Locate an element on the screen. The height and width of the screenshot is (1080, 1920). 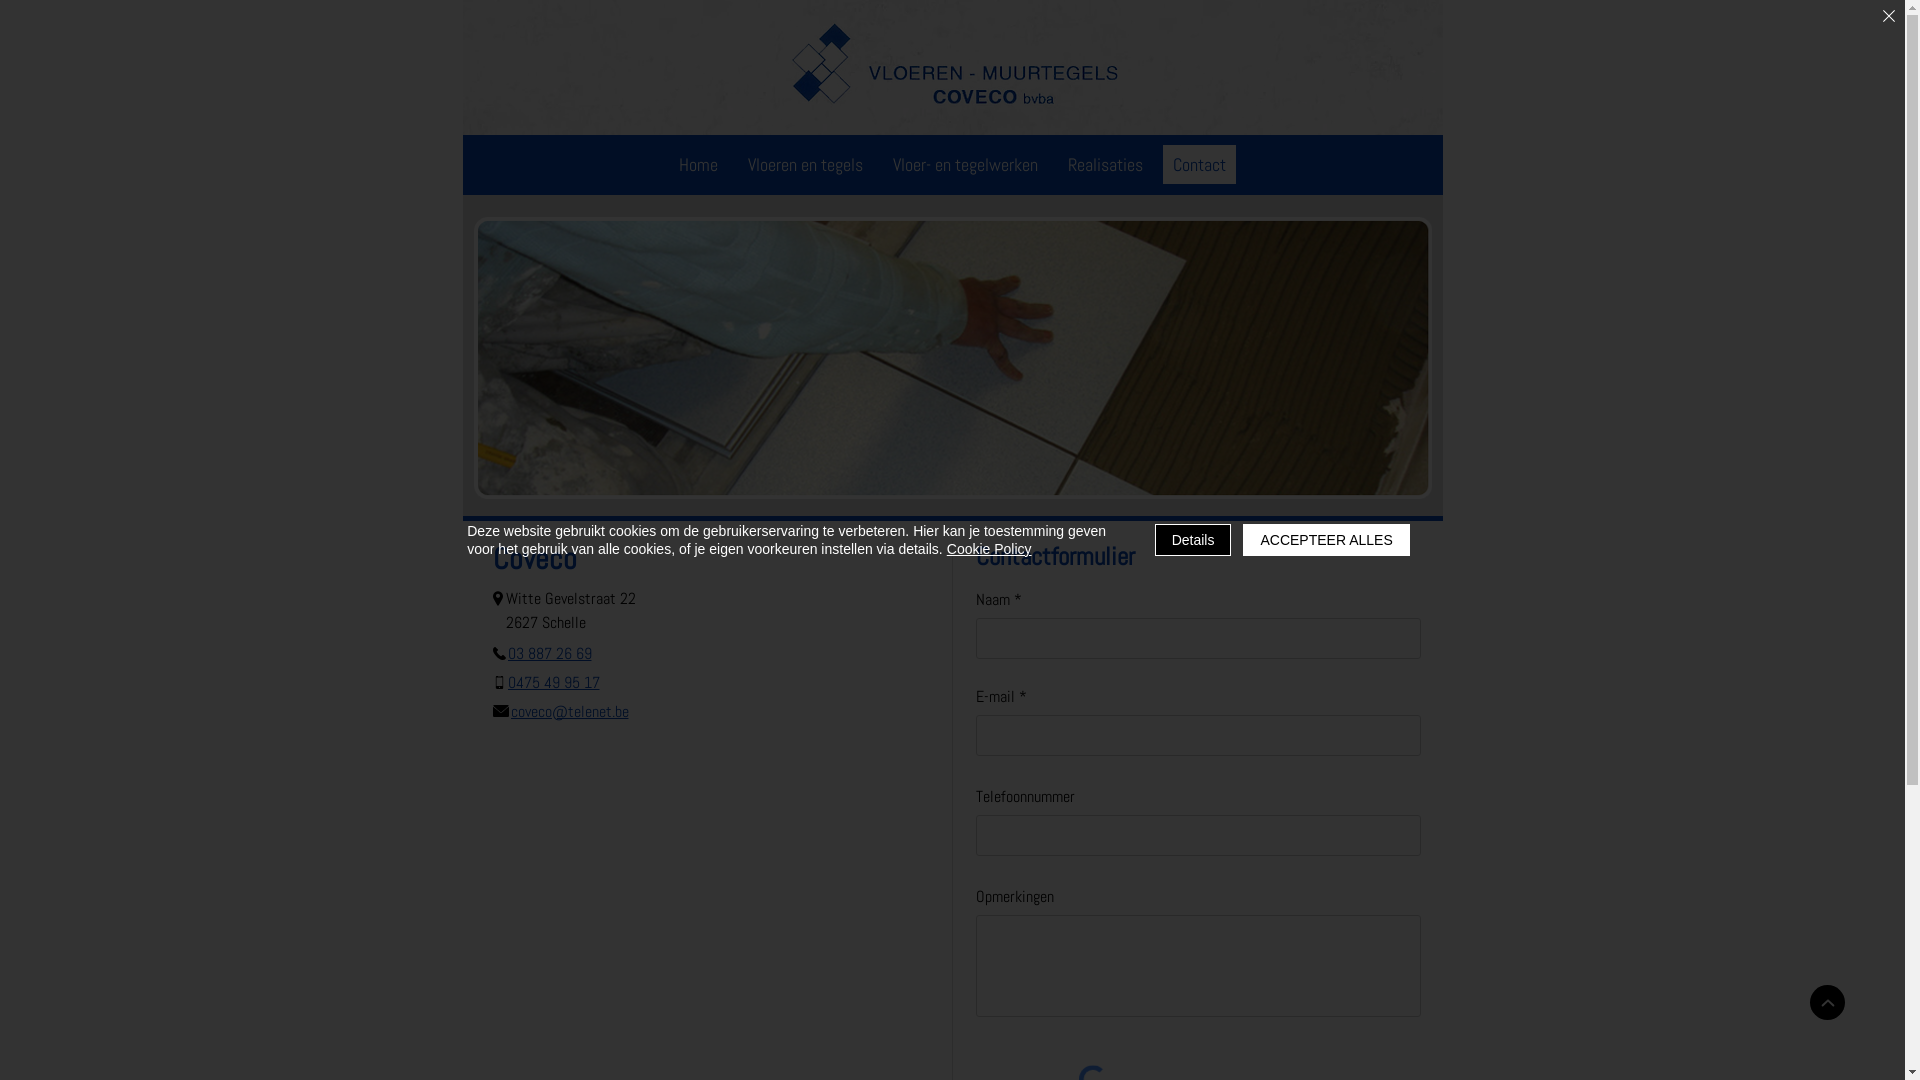
03 887 26 69 is located at coordinates (572, 653).